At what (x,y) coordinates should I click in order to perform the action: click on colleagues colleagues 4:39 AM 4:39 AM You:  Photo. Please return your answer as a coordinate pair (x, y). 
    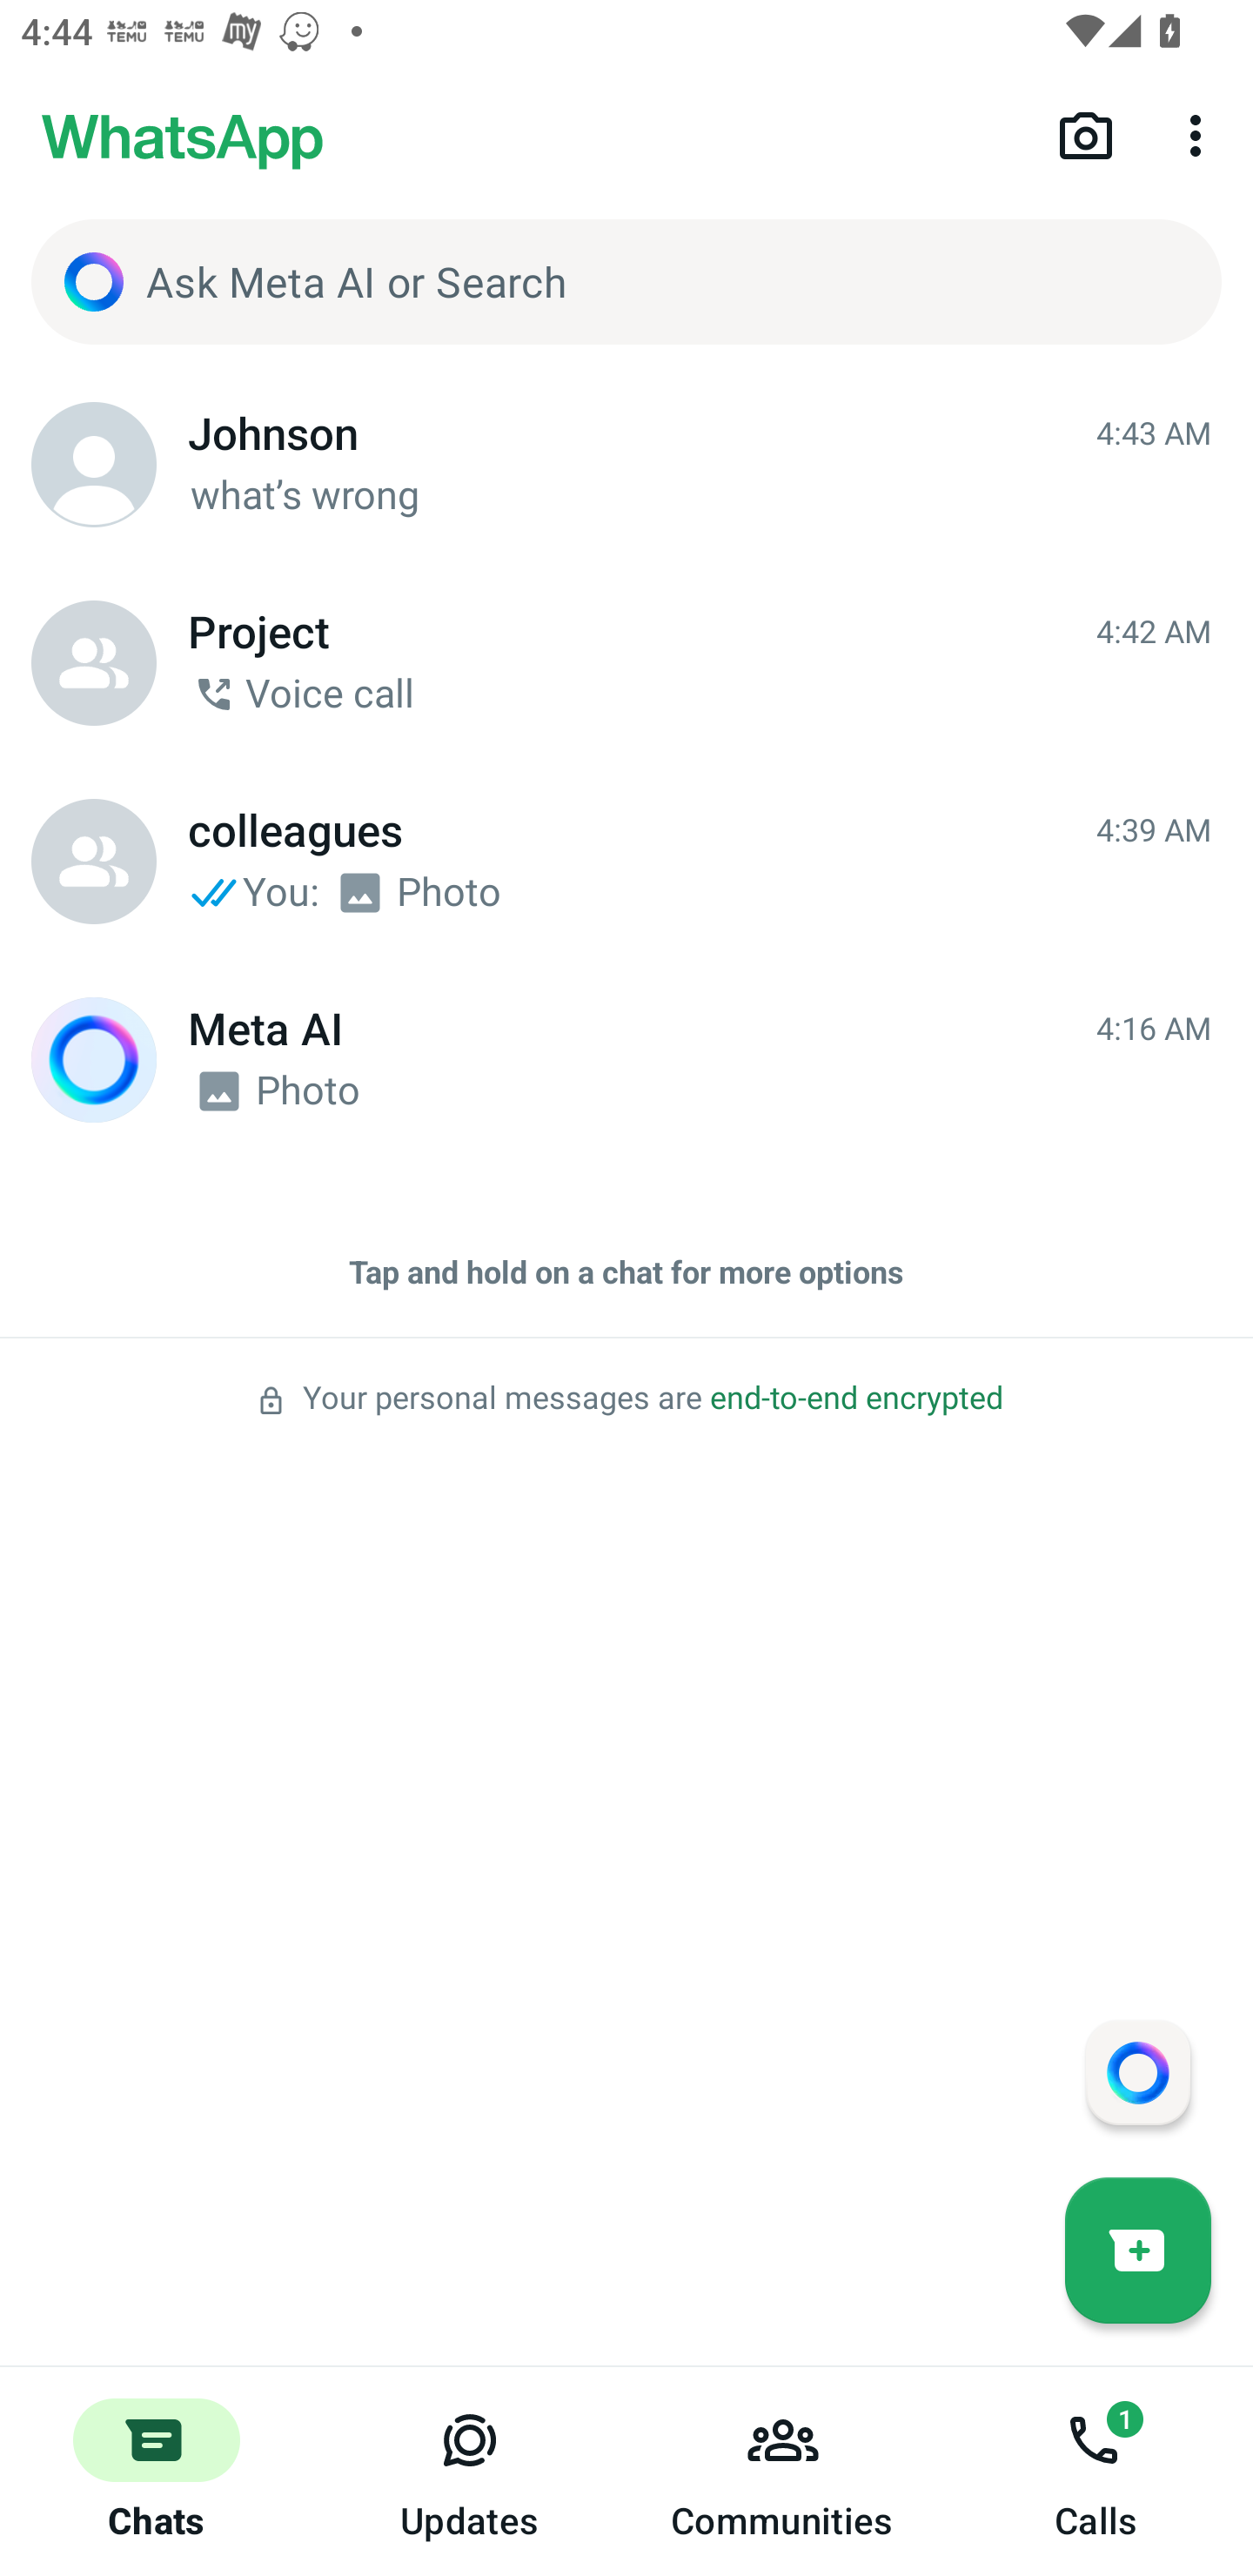
    Looking at the image, I should click on (626, 862).